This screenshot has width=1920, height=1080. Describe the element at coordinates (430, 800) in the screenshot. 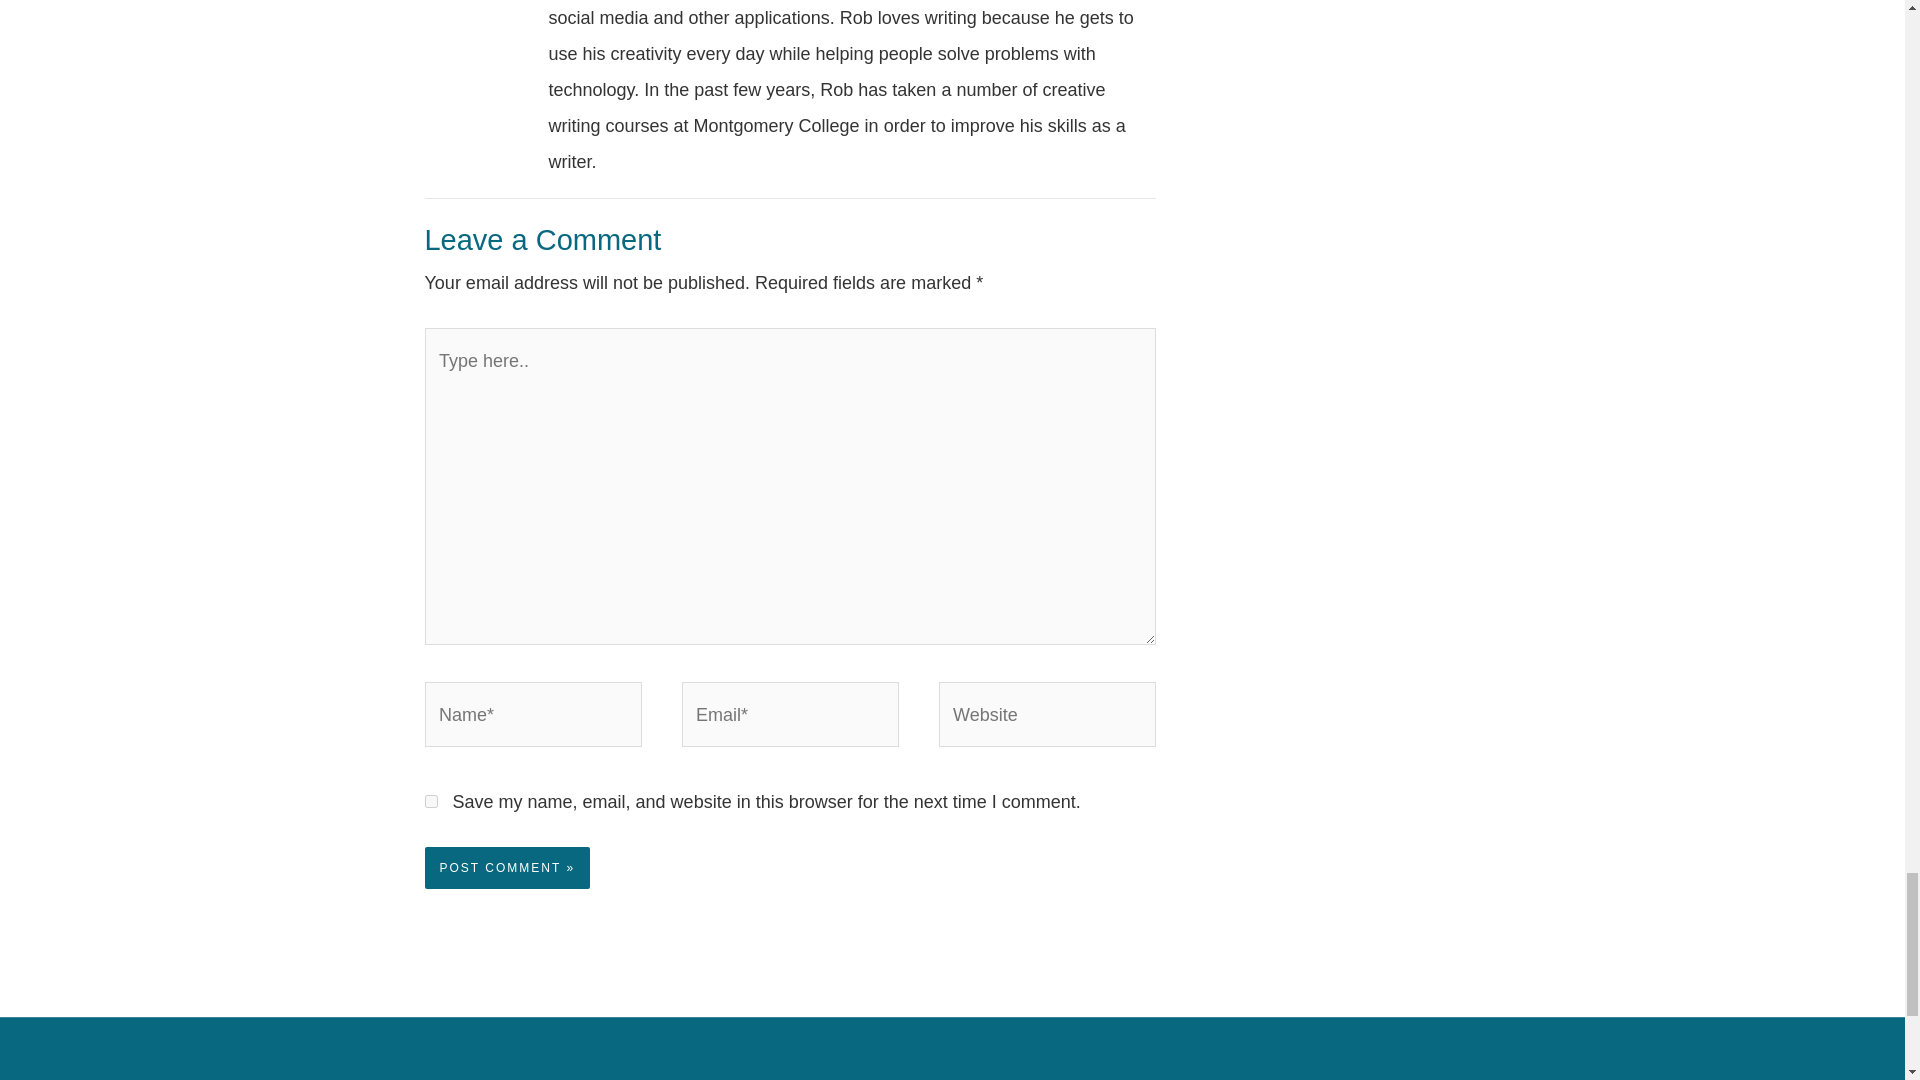

I see `yes` at that location.